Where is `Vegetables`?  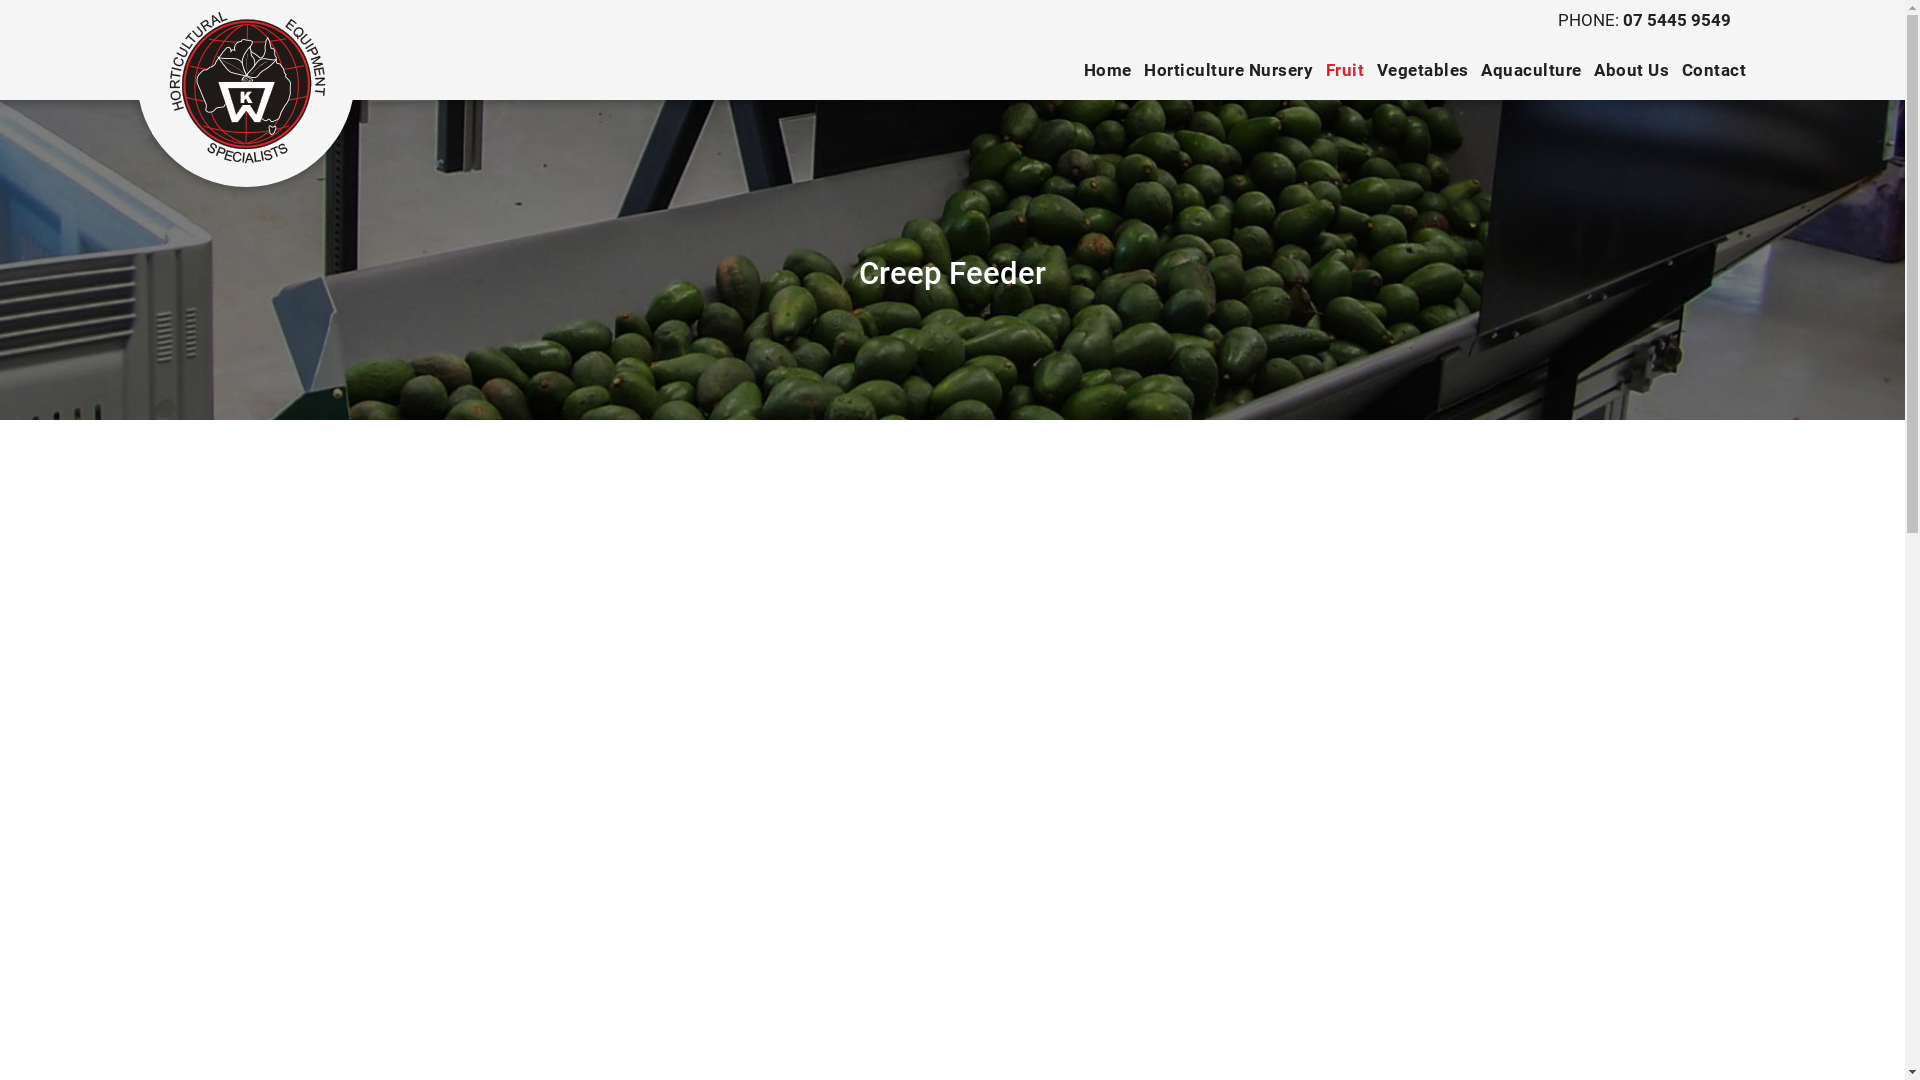 Vegetables is located at coordinates (1423, 70).